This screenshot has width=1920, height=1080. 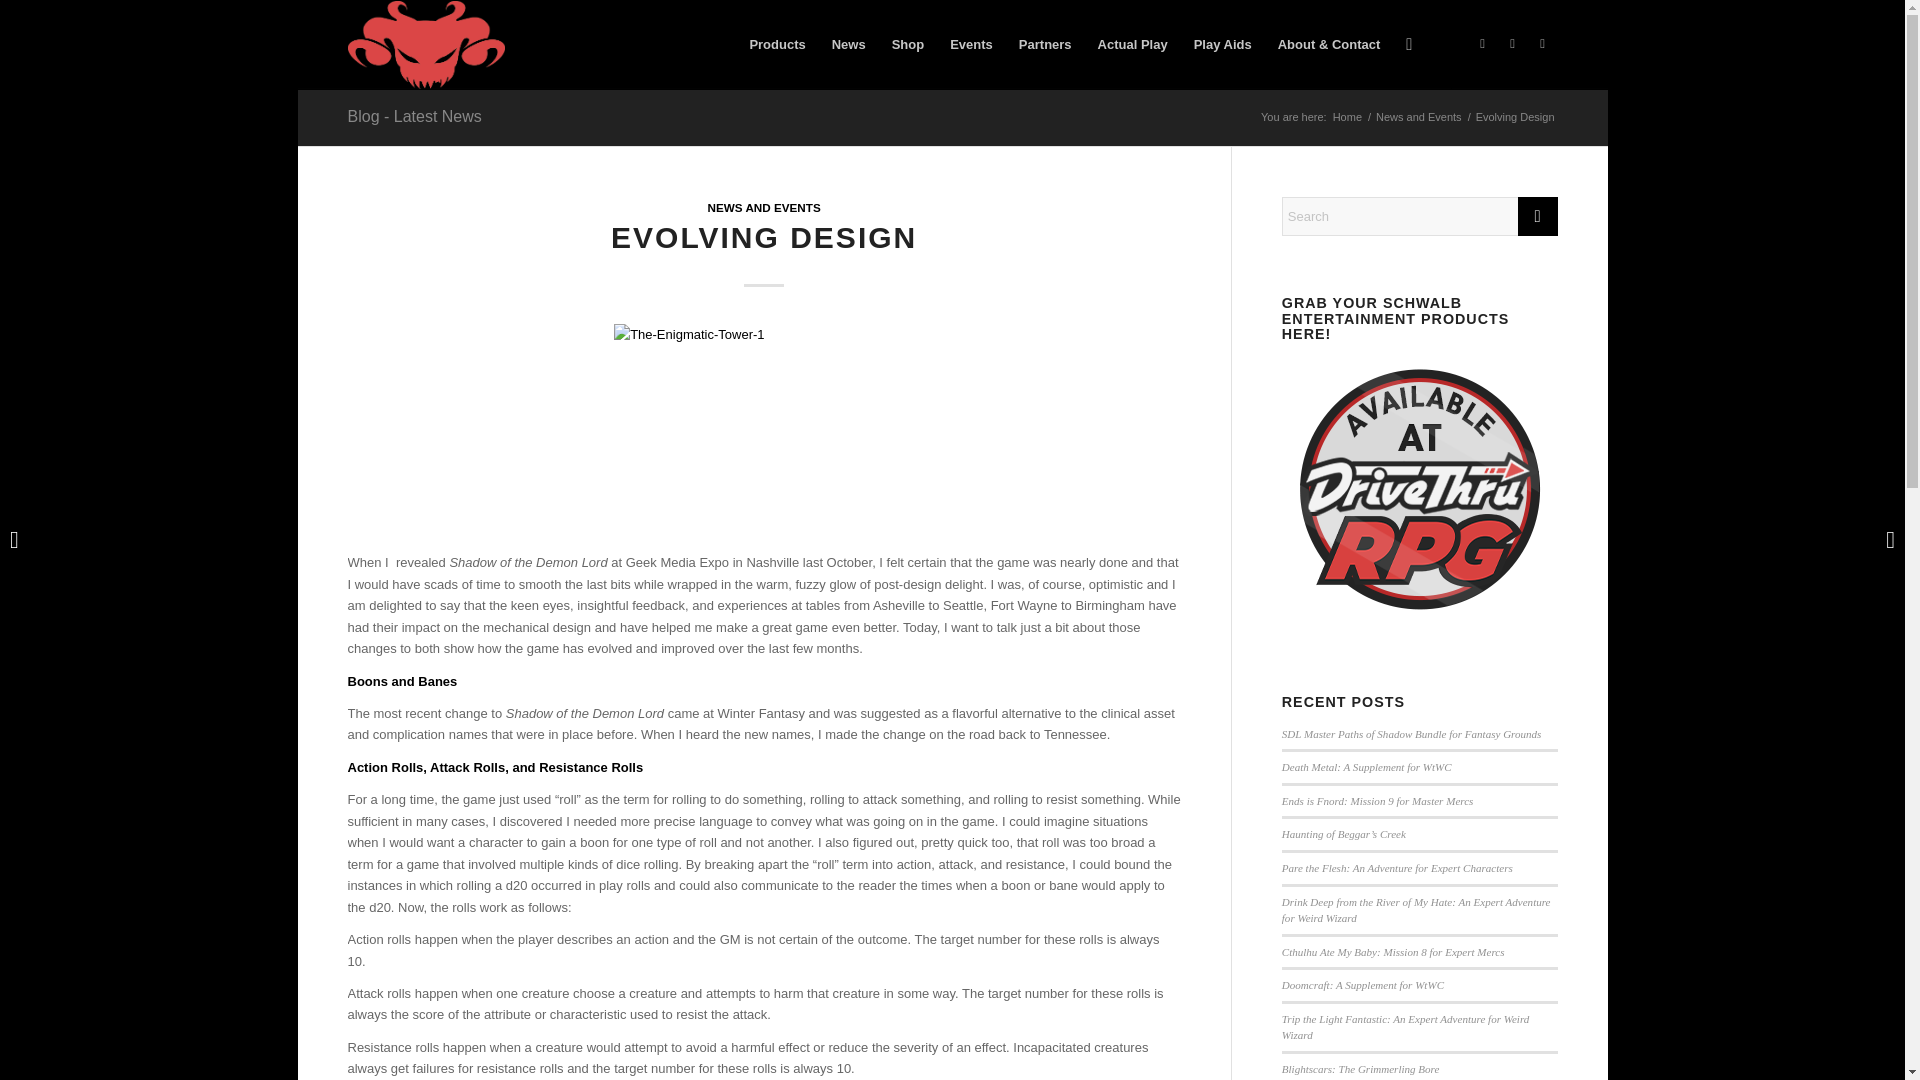 I want to click on Actual Play, so click(x=1132, y=44).